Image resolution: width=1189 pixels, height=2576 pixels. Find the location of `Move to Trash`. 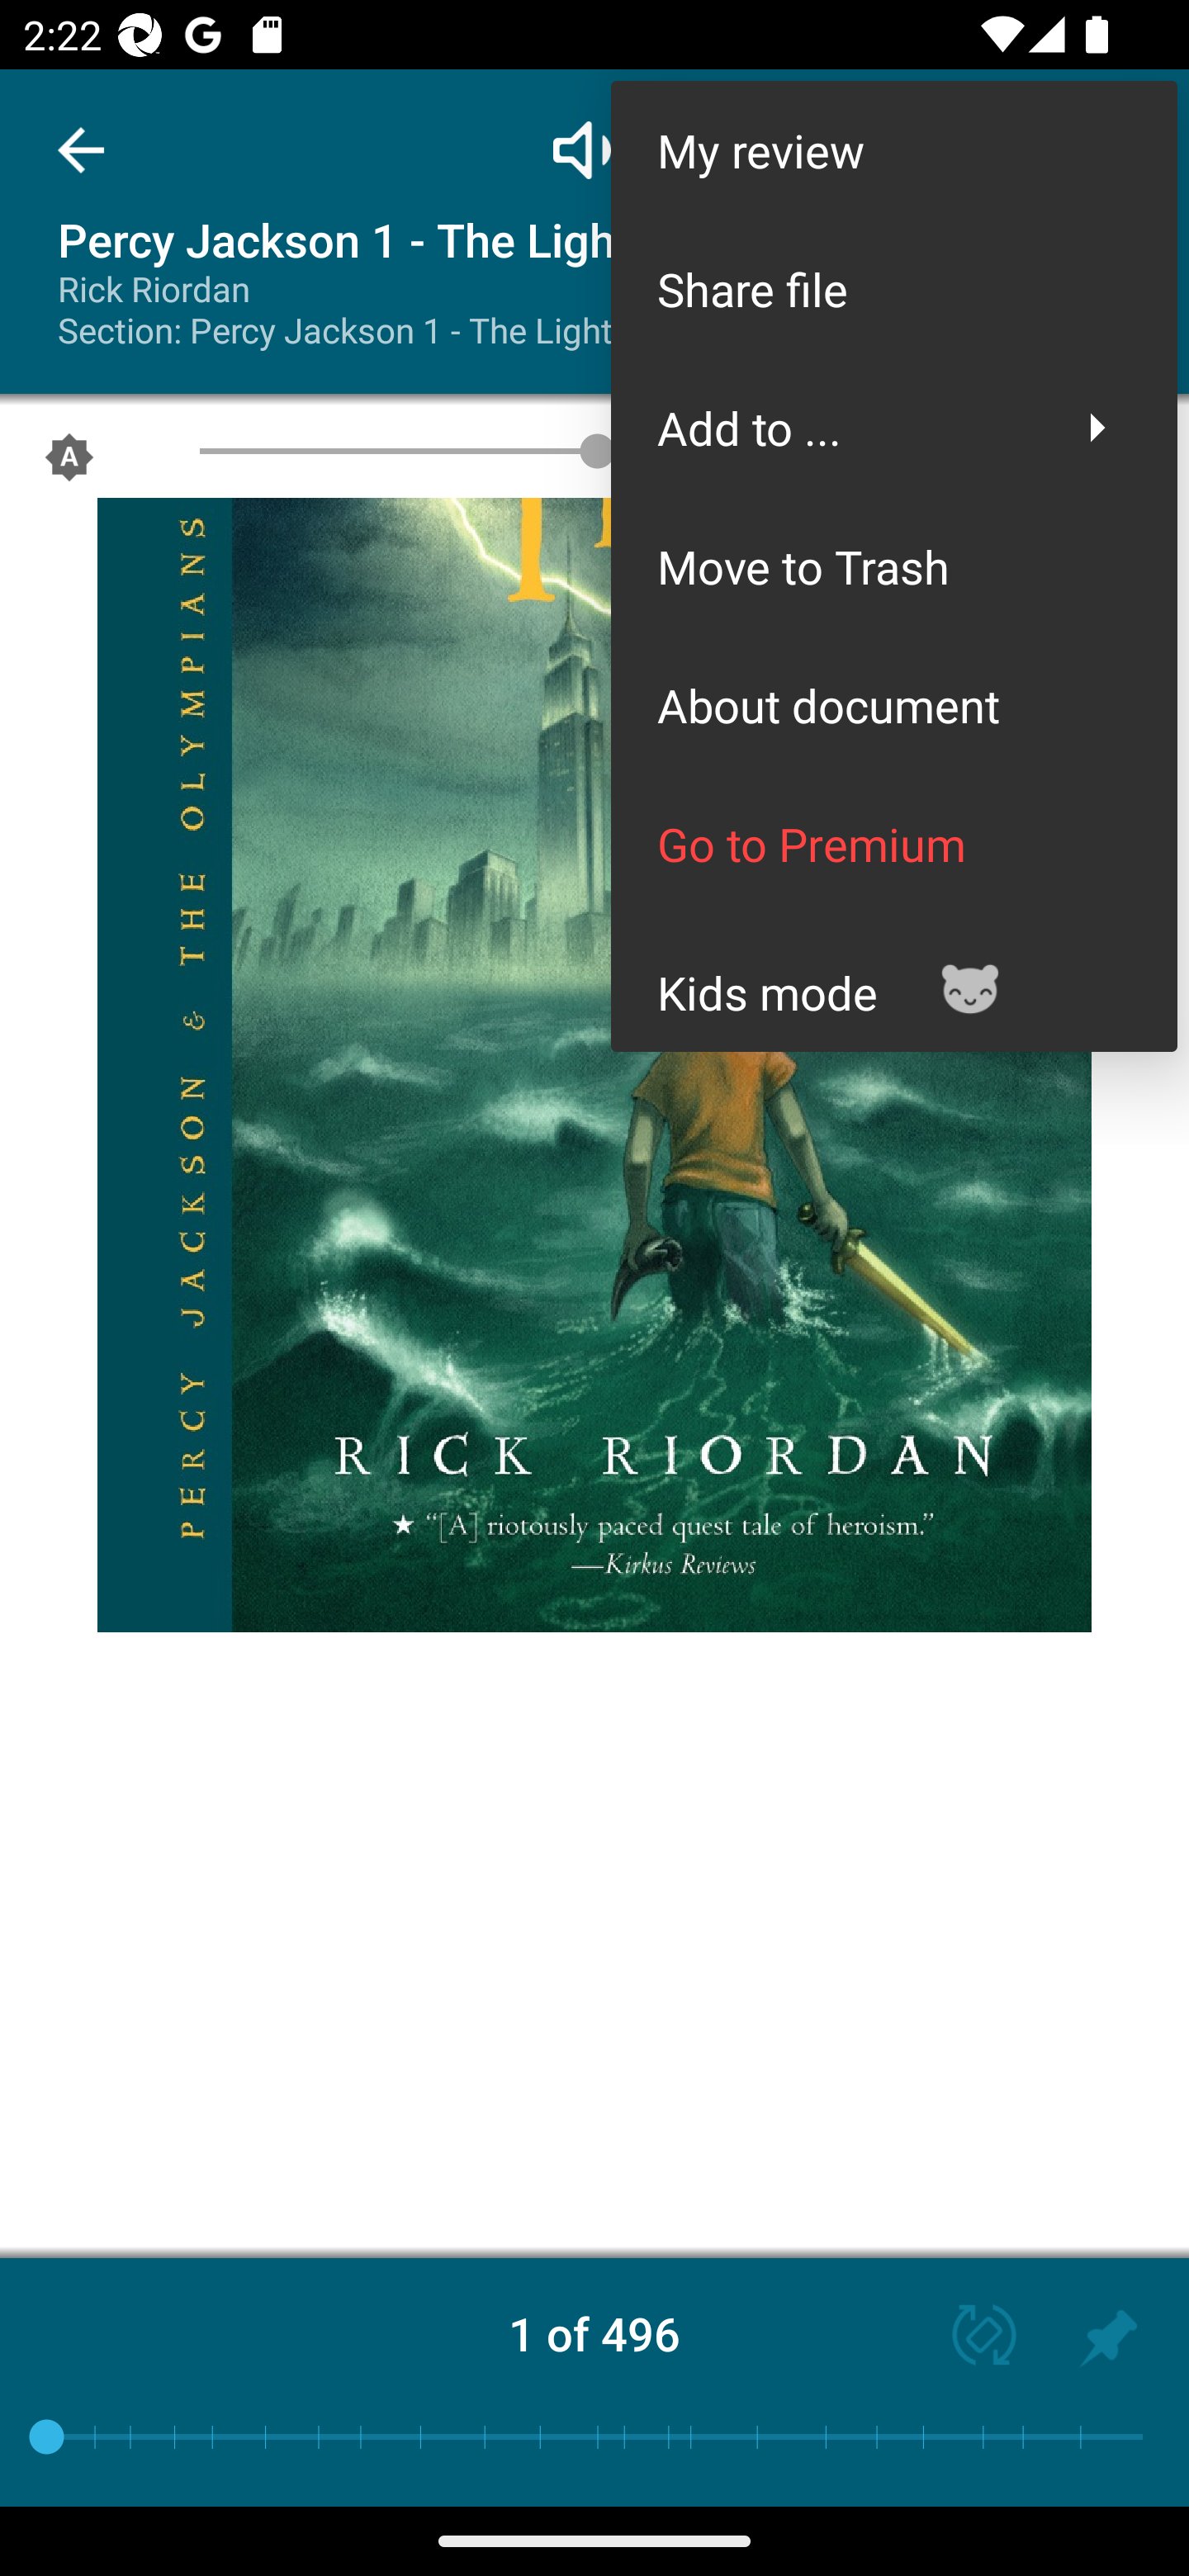

Move to Trash is located at coordinates (893, 566).